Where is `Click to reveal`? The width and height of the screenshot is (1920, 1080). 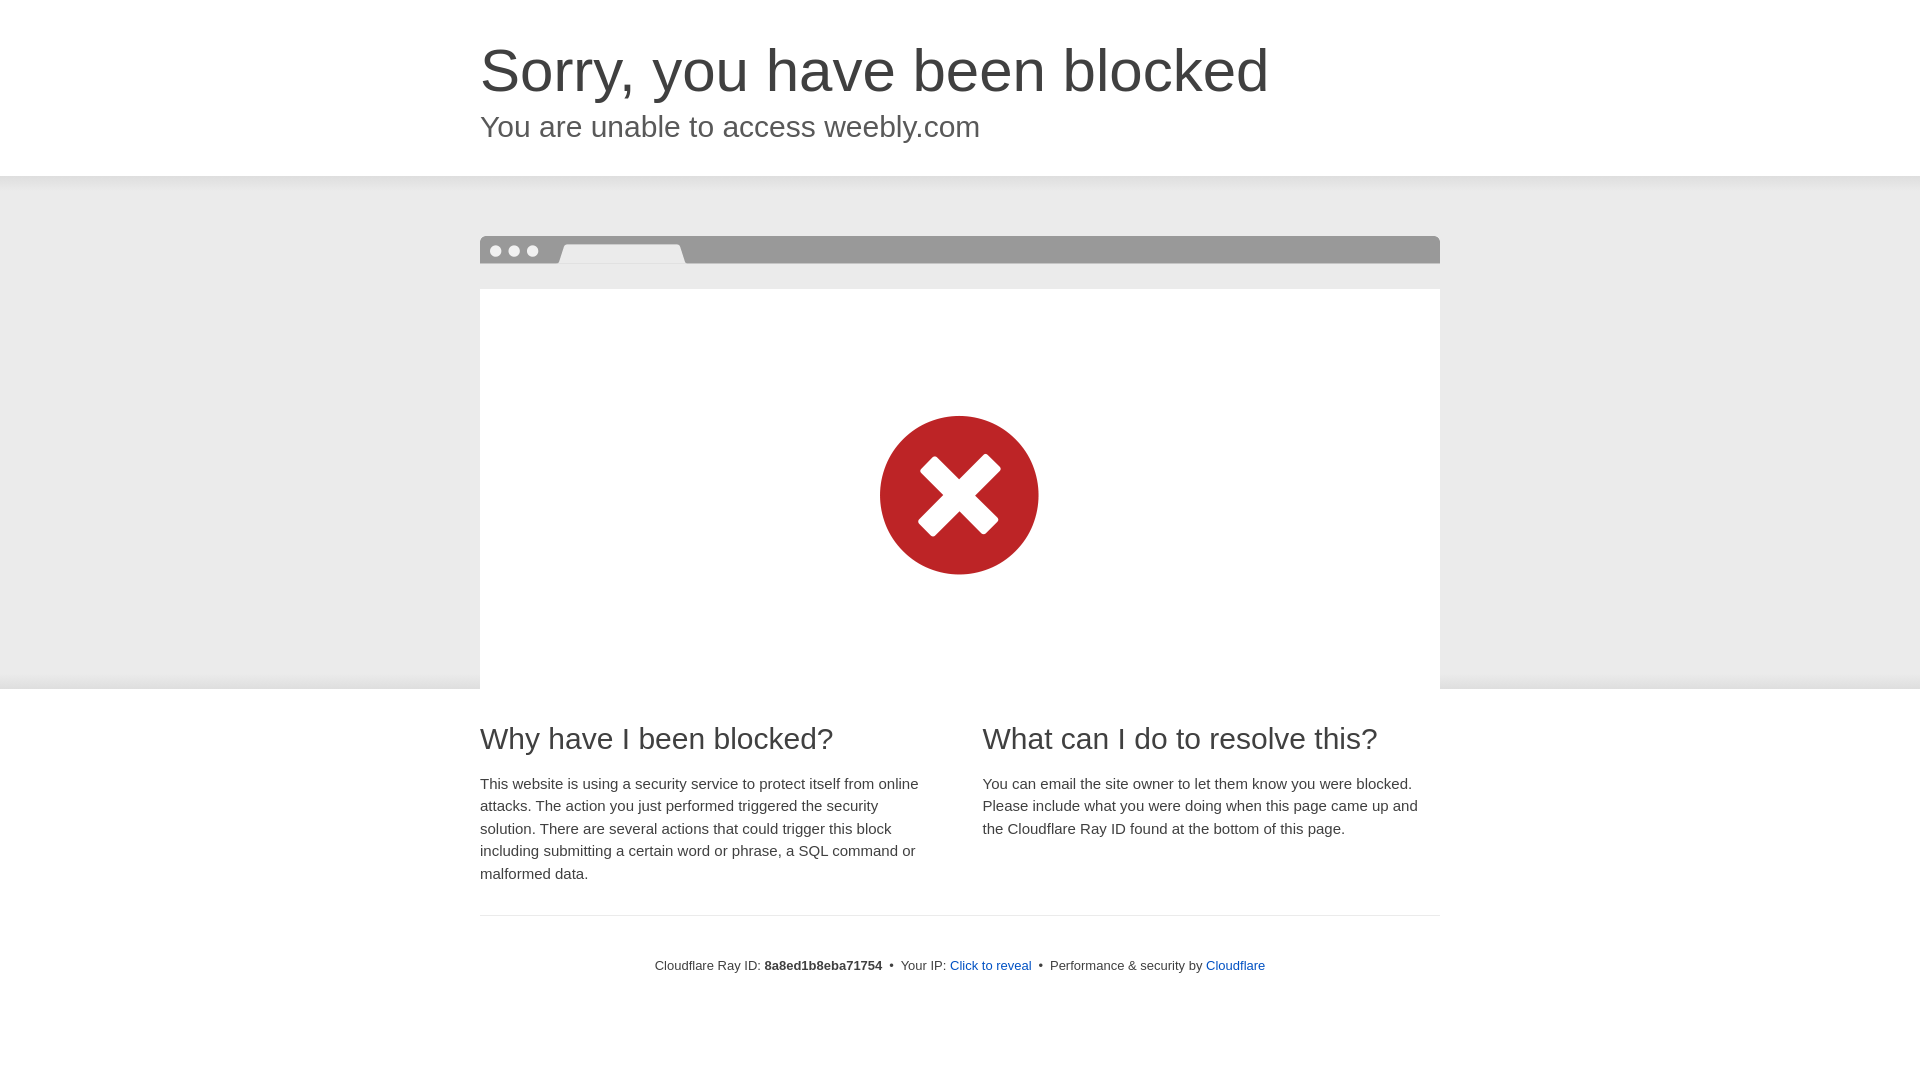
Click to reveal is located at coordinates (991, 966).